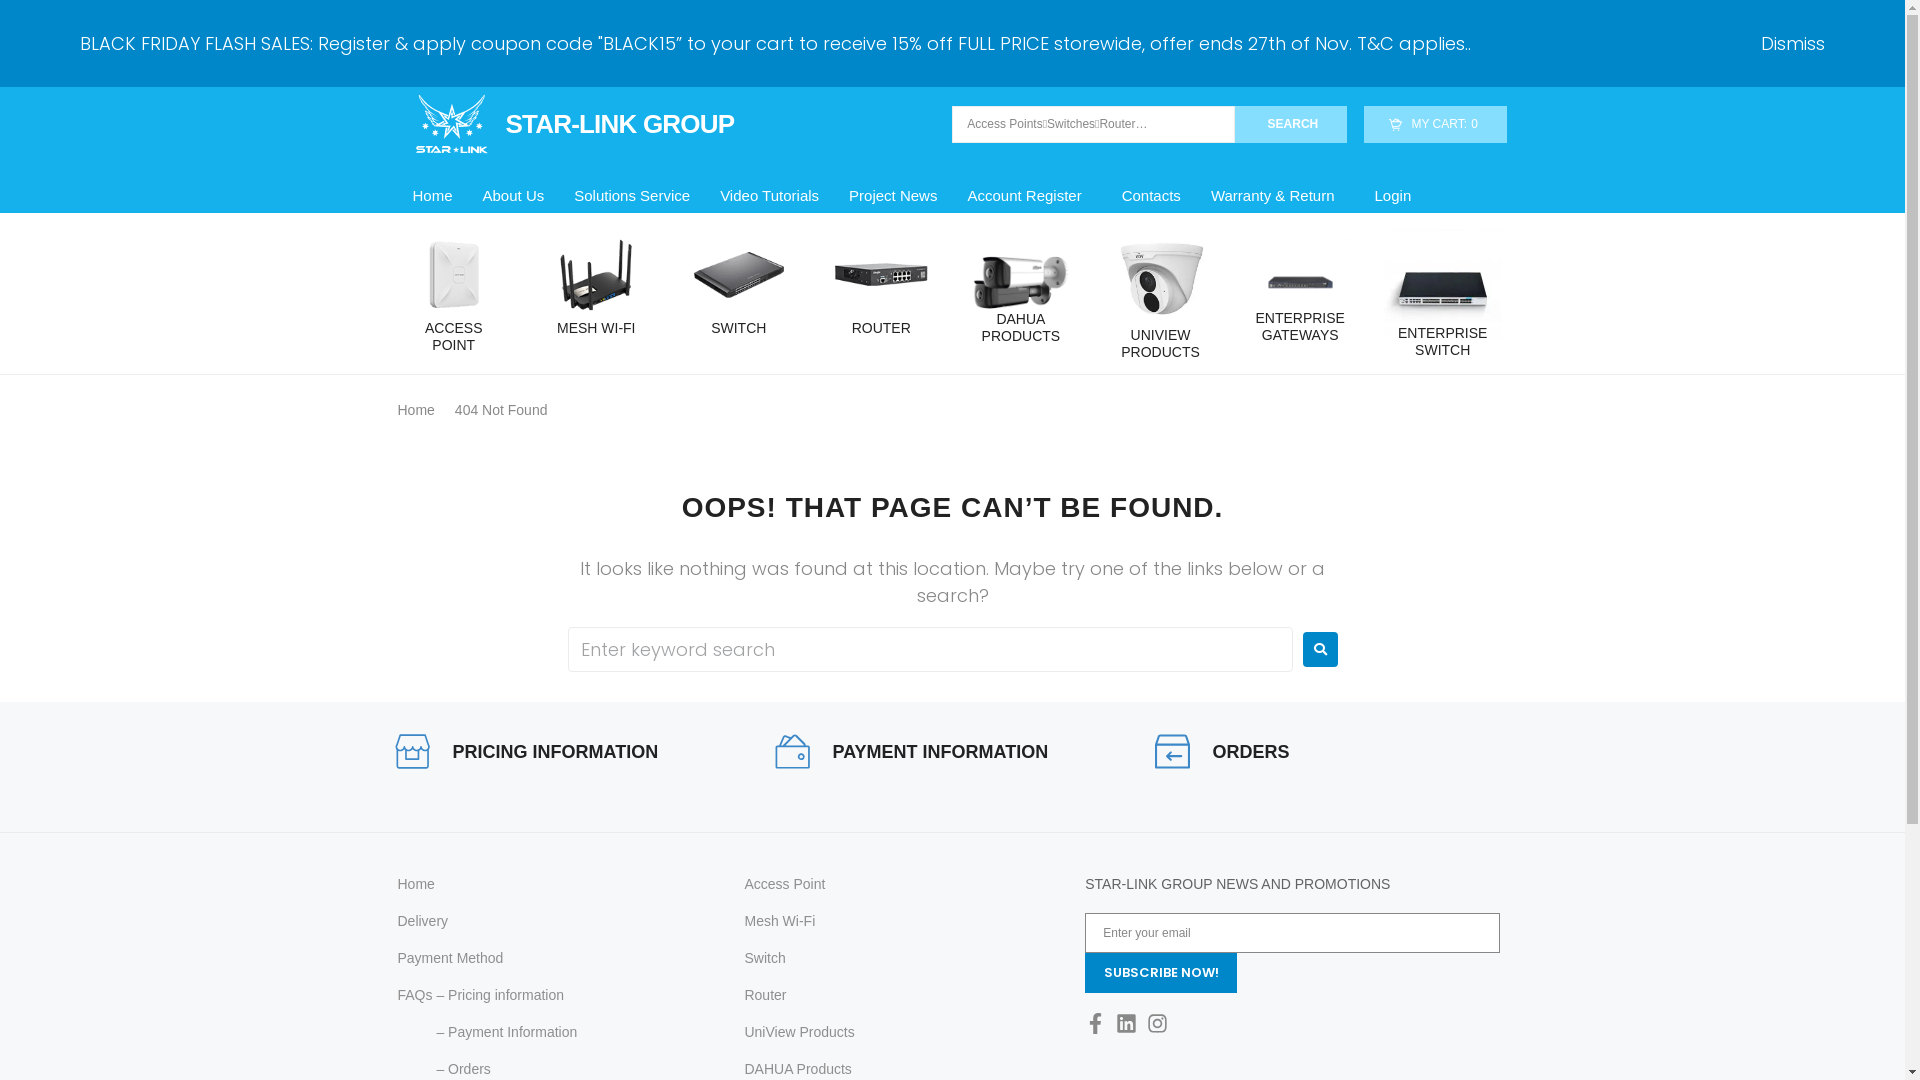 This screenshot has width=1920, height=1080. Describe the element at coordinates (1029, 196) in the screenshot. I see `Account Register` at that location.